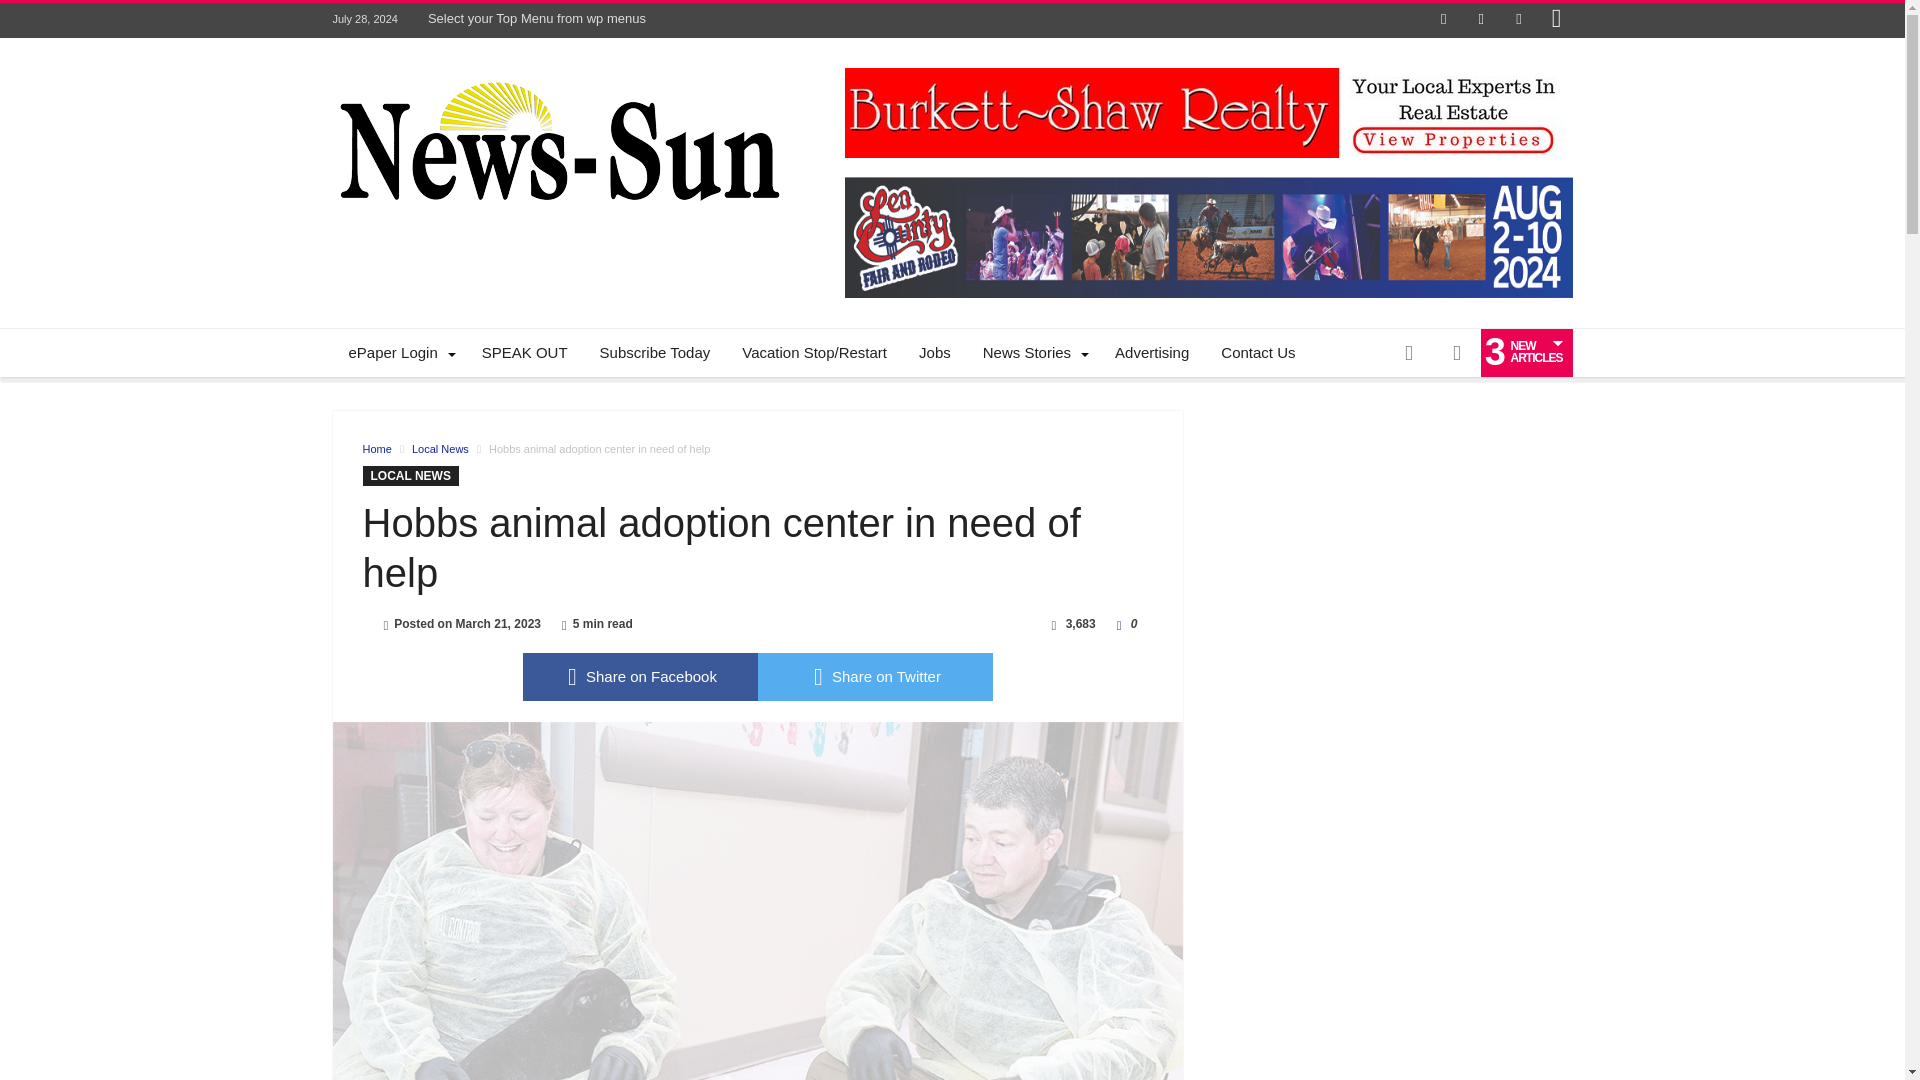 The width and height of the screenshot is (1920, 1080). Describe the element at coordinates (524, 352) in the screenshot. I see `SPEAK OUT` at that location.